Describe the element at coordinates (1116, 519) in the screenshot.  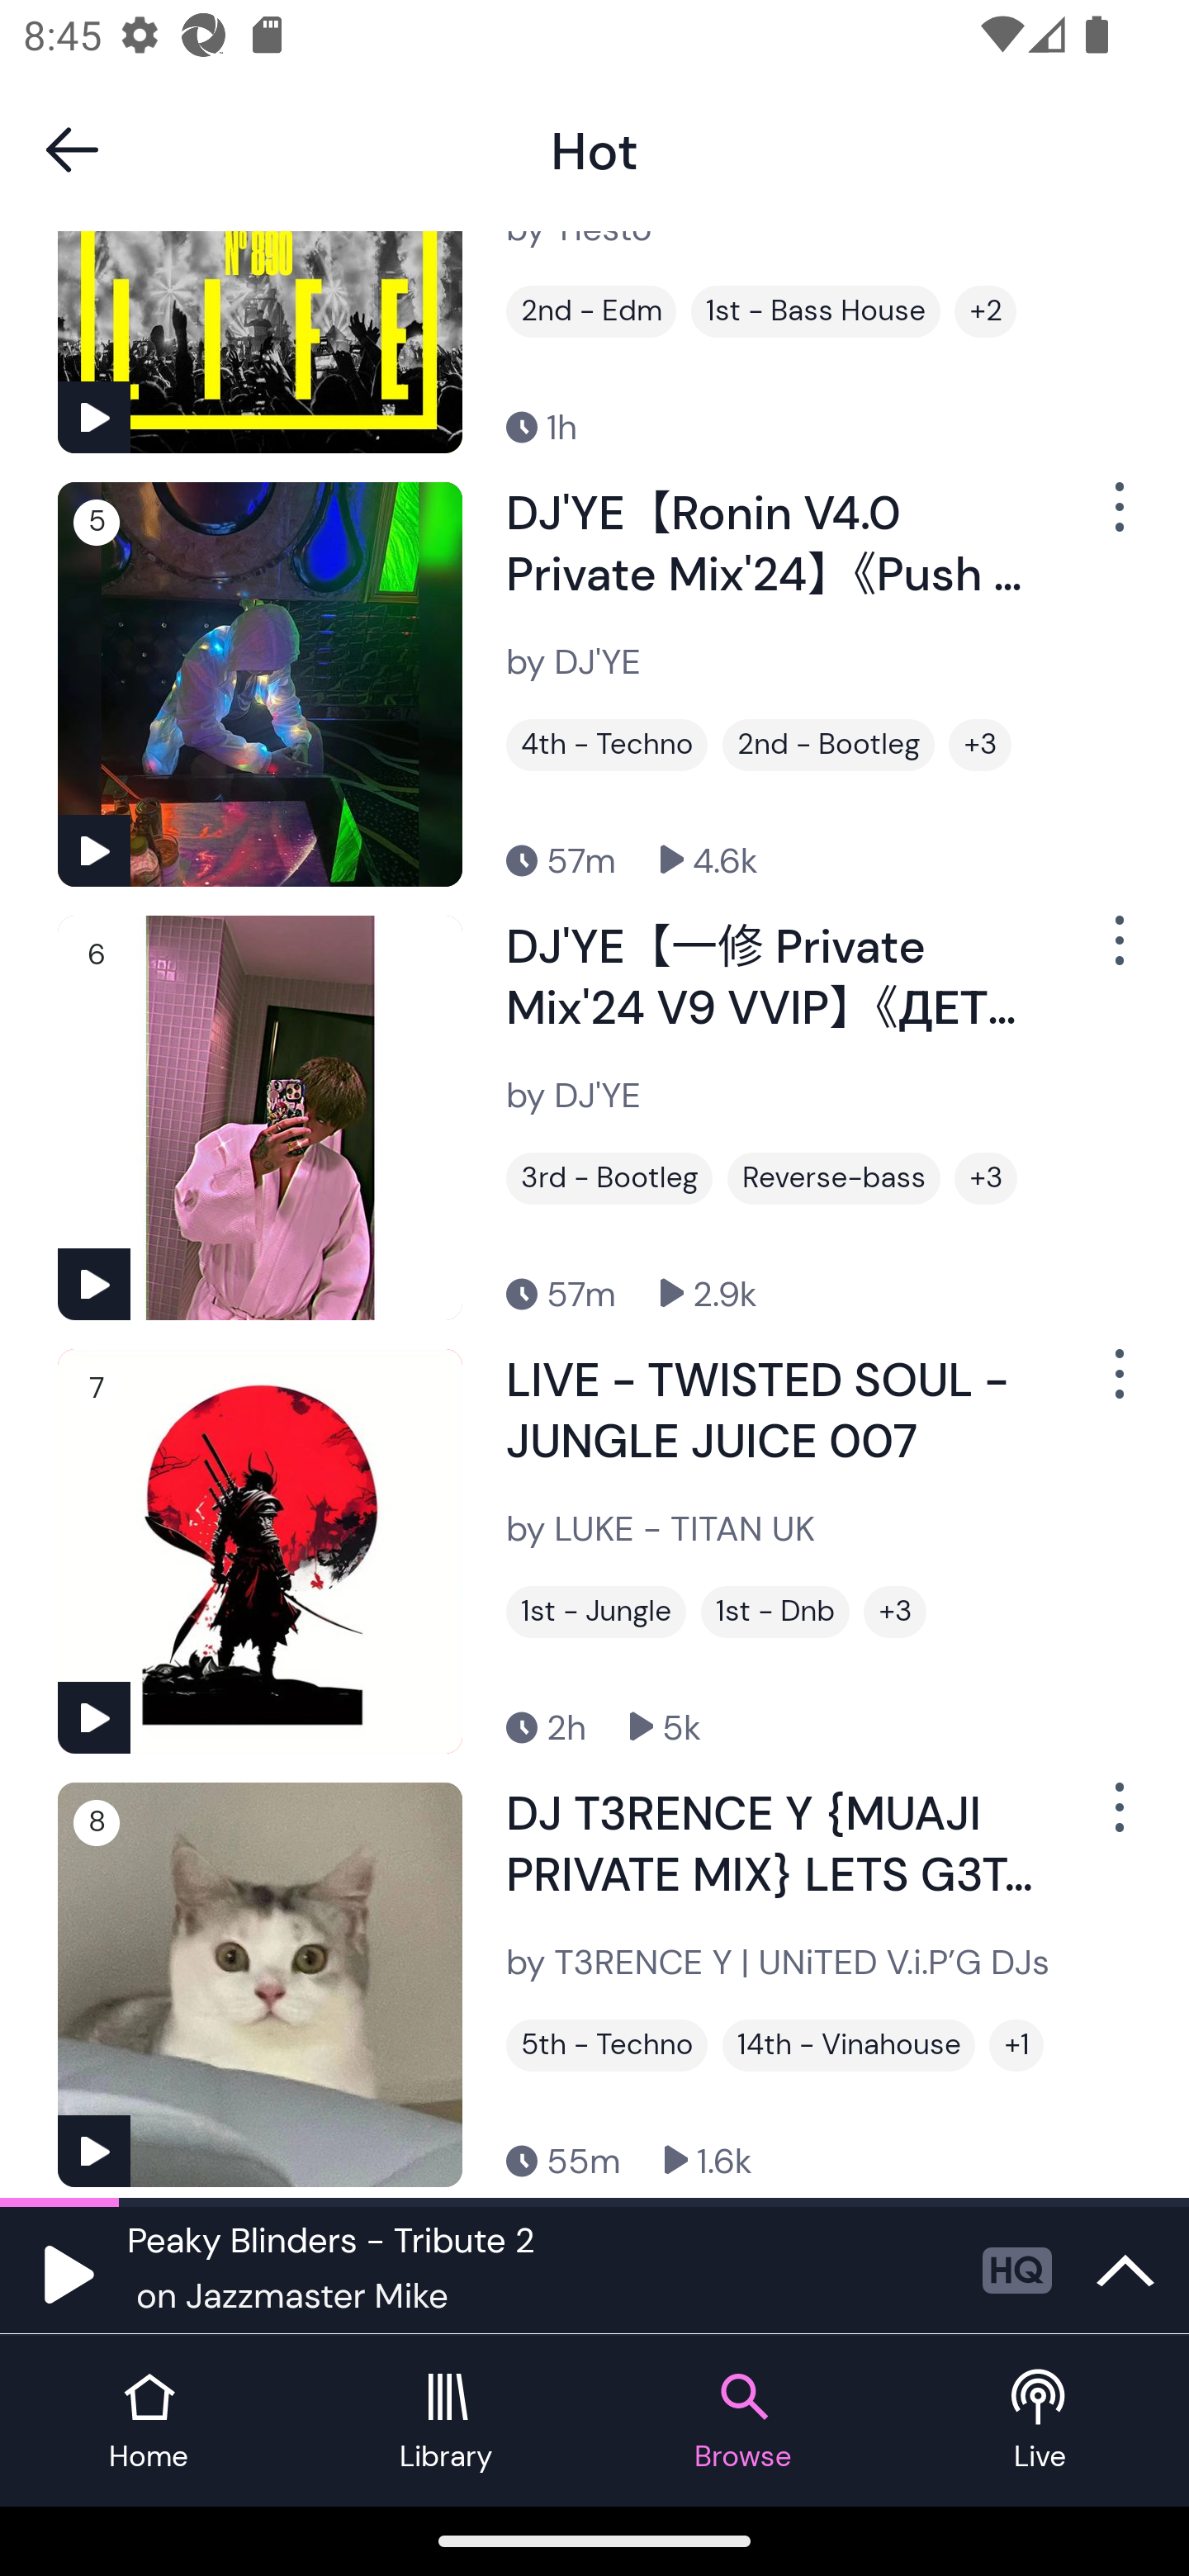
I see `Show Options Menu Button` at that location.